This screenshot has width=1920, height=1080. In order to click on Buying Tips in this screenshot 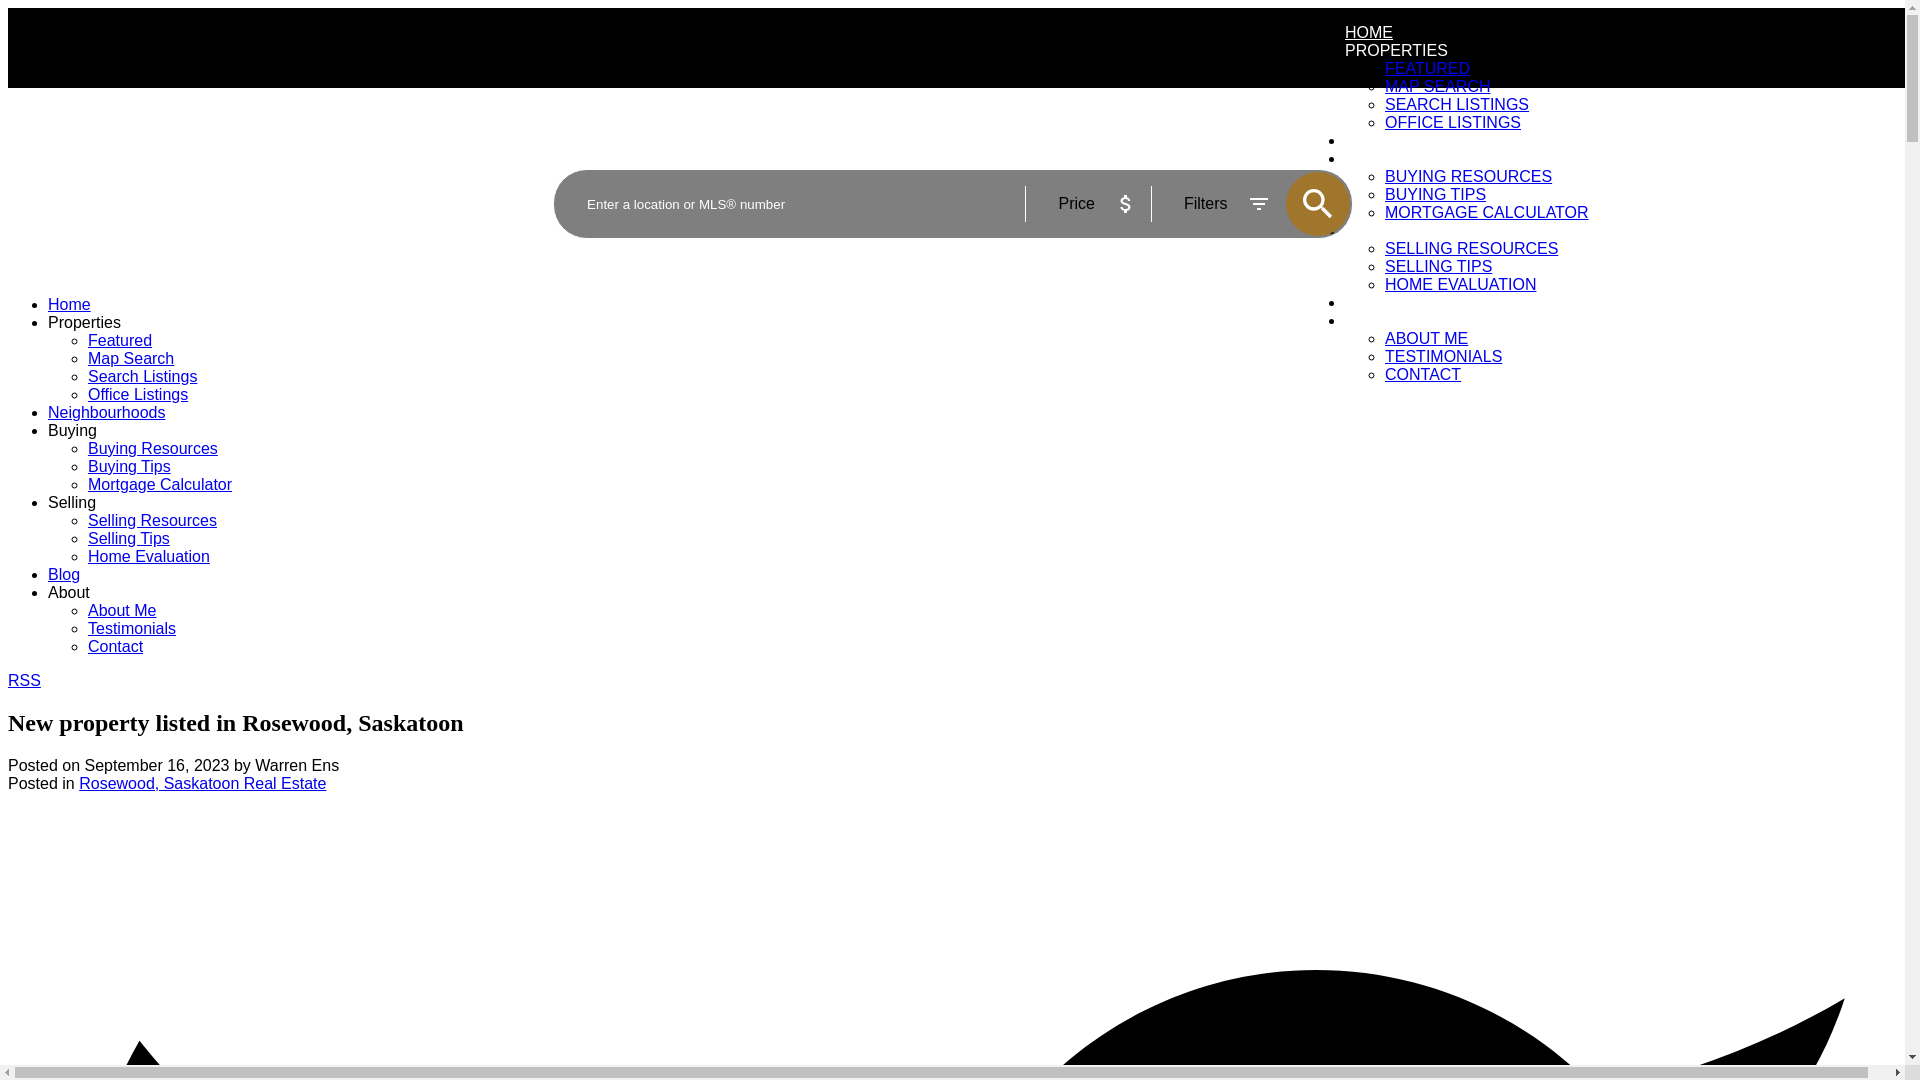, I will do `click(129, 466)`.